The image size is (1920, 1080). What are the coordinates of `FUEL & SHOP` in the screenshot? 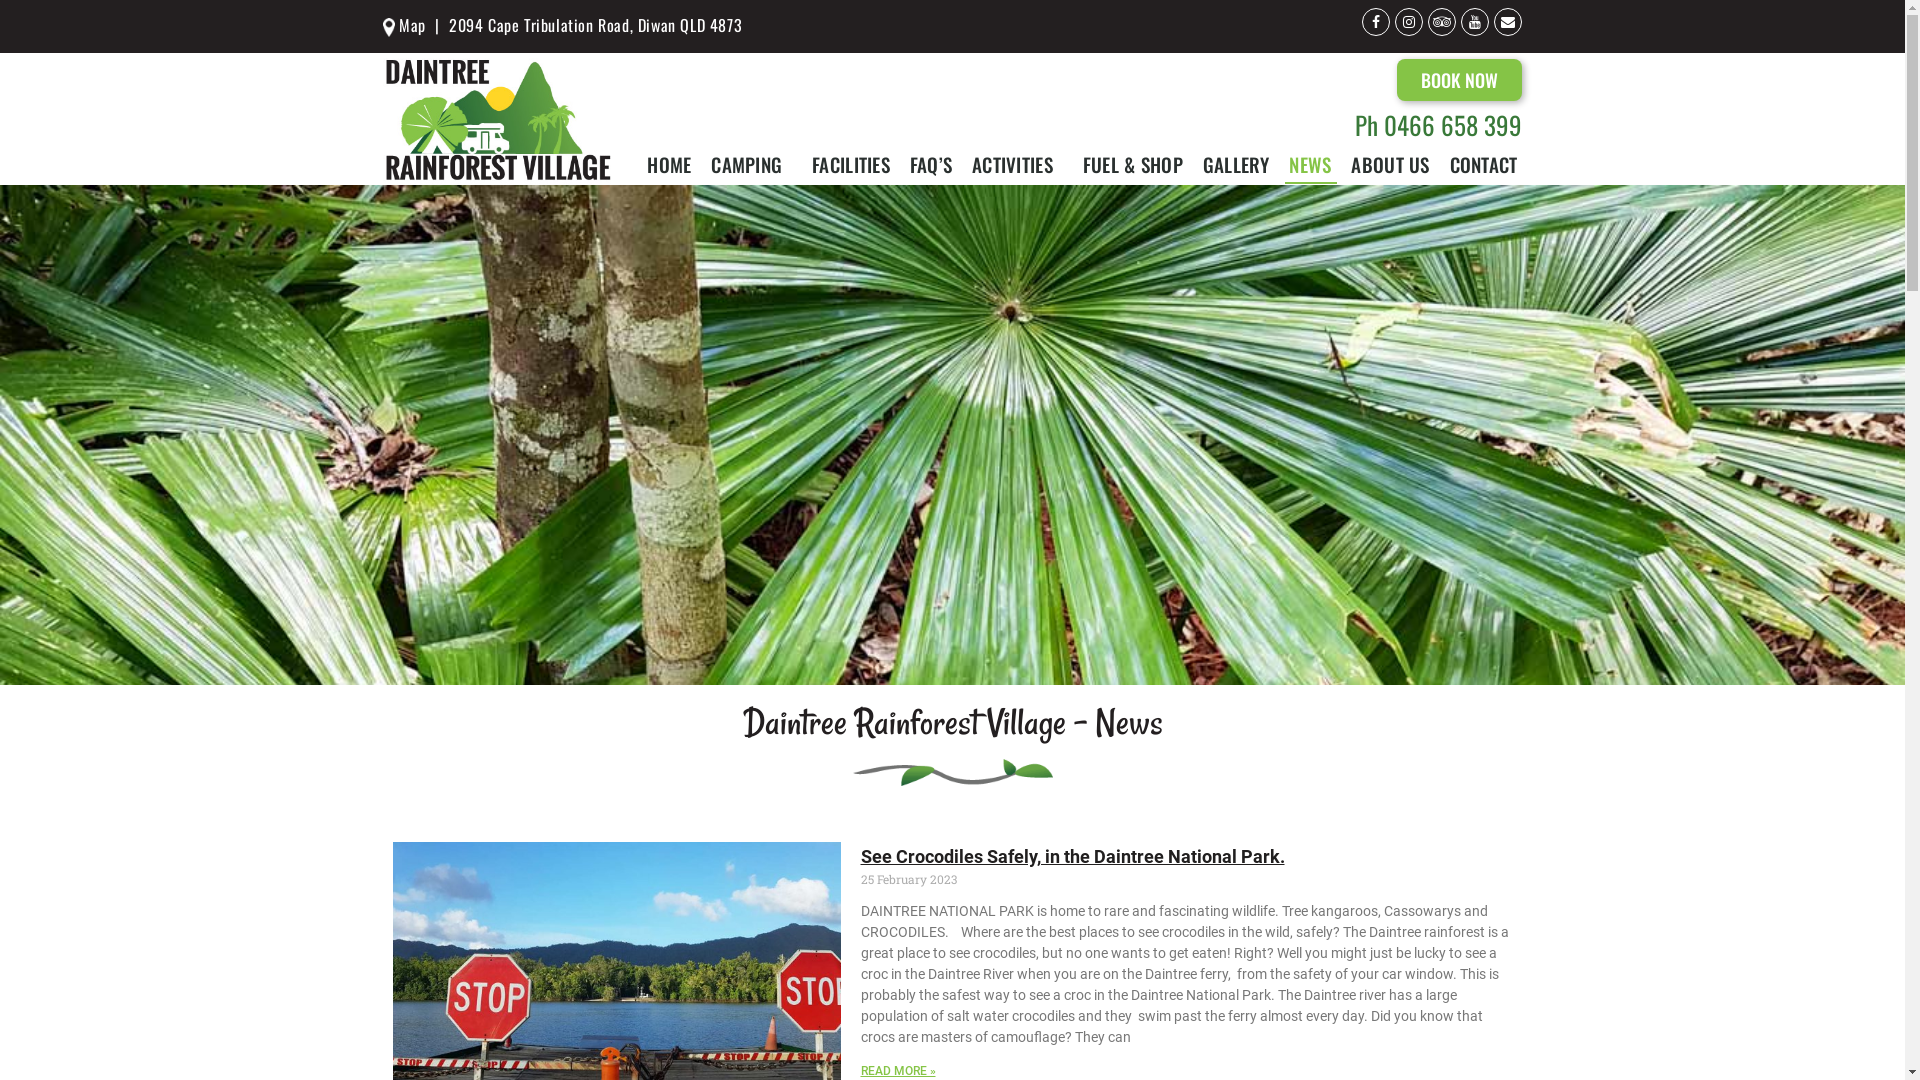 It's located at (1133, 164).